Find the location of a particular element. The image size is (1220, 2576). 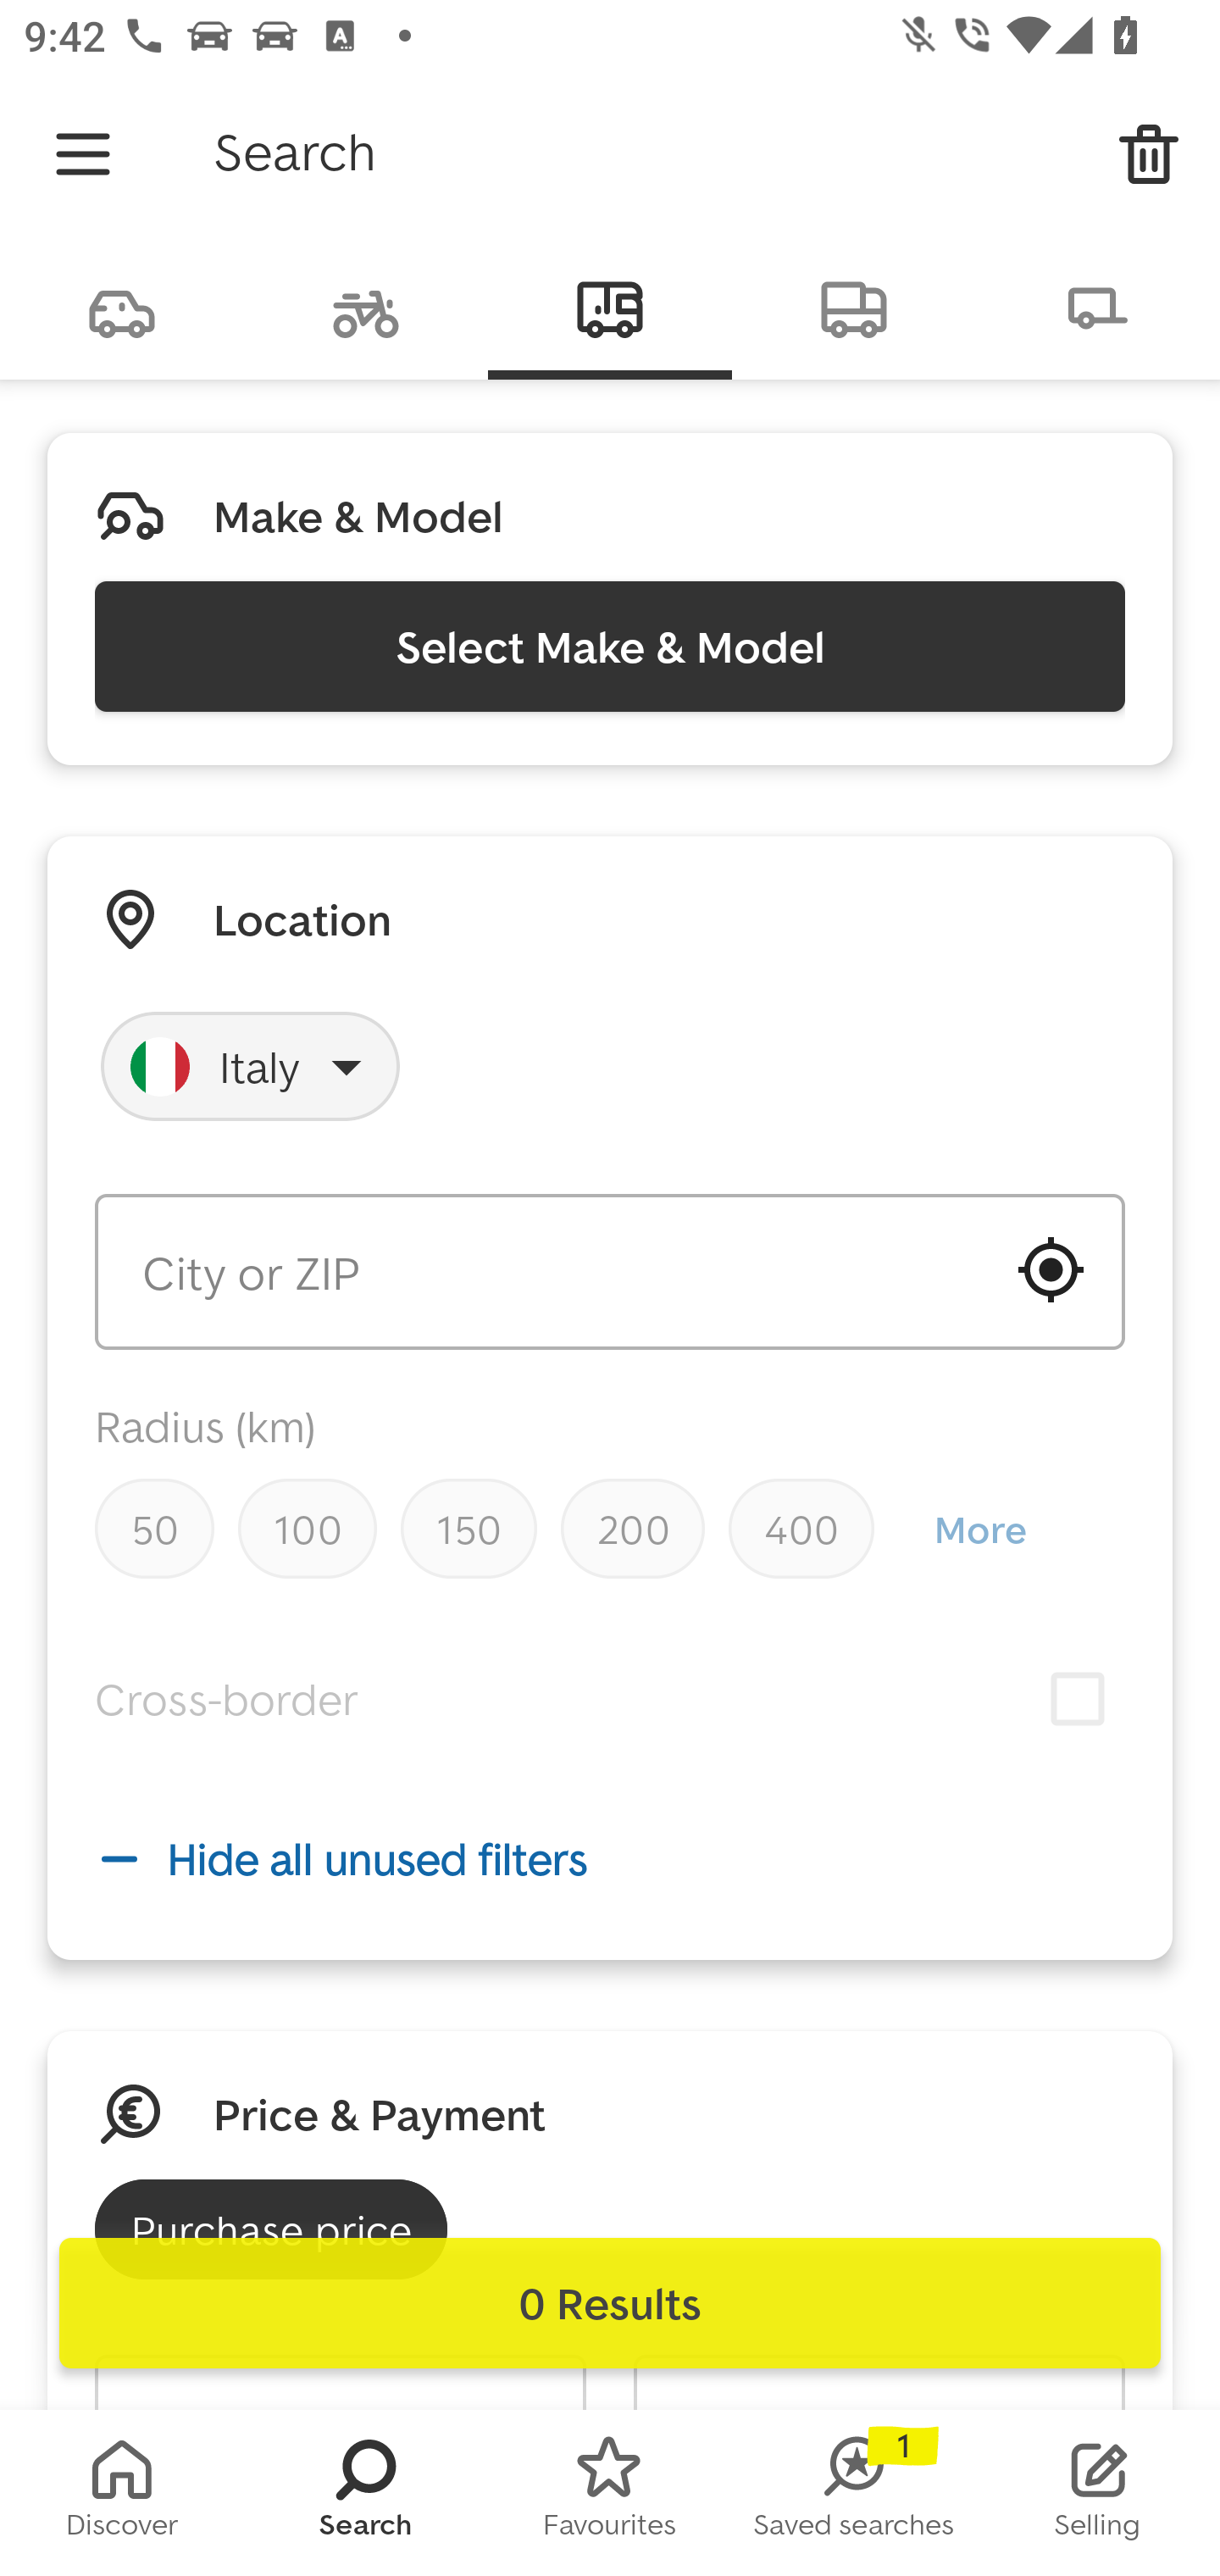

200 is located at coordinates (633, 1529).